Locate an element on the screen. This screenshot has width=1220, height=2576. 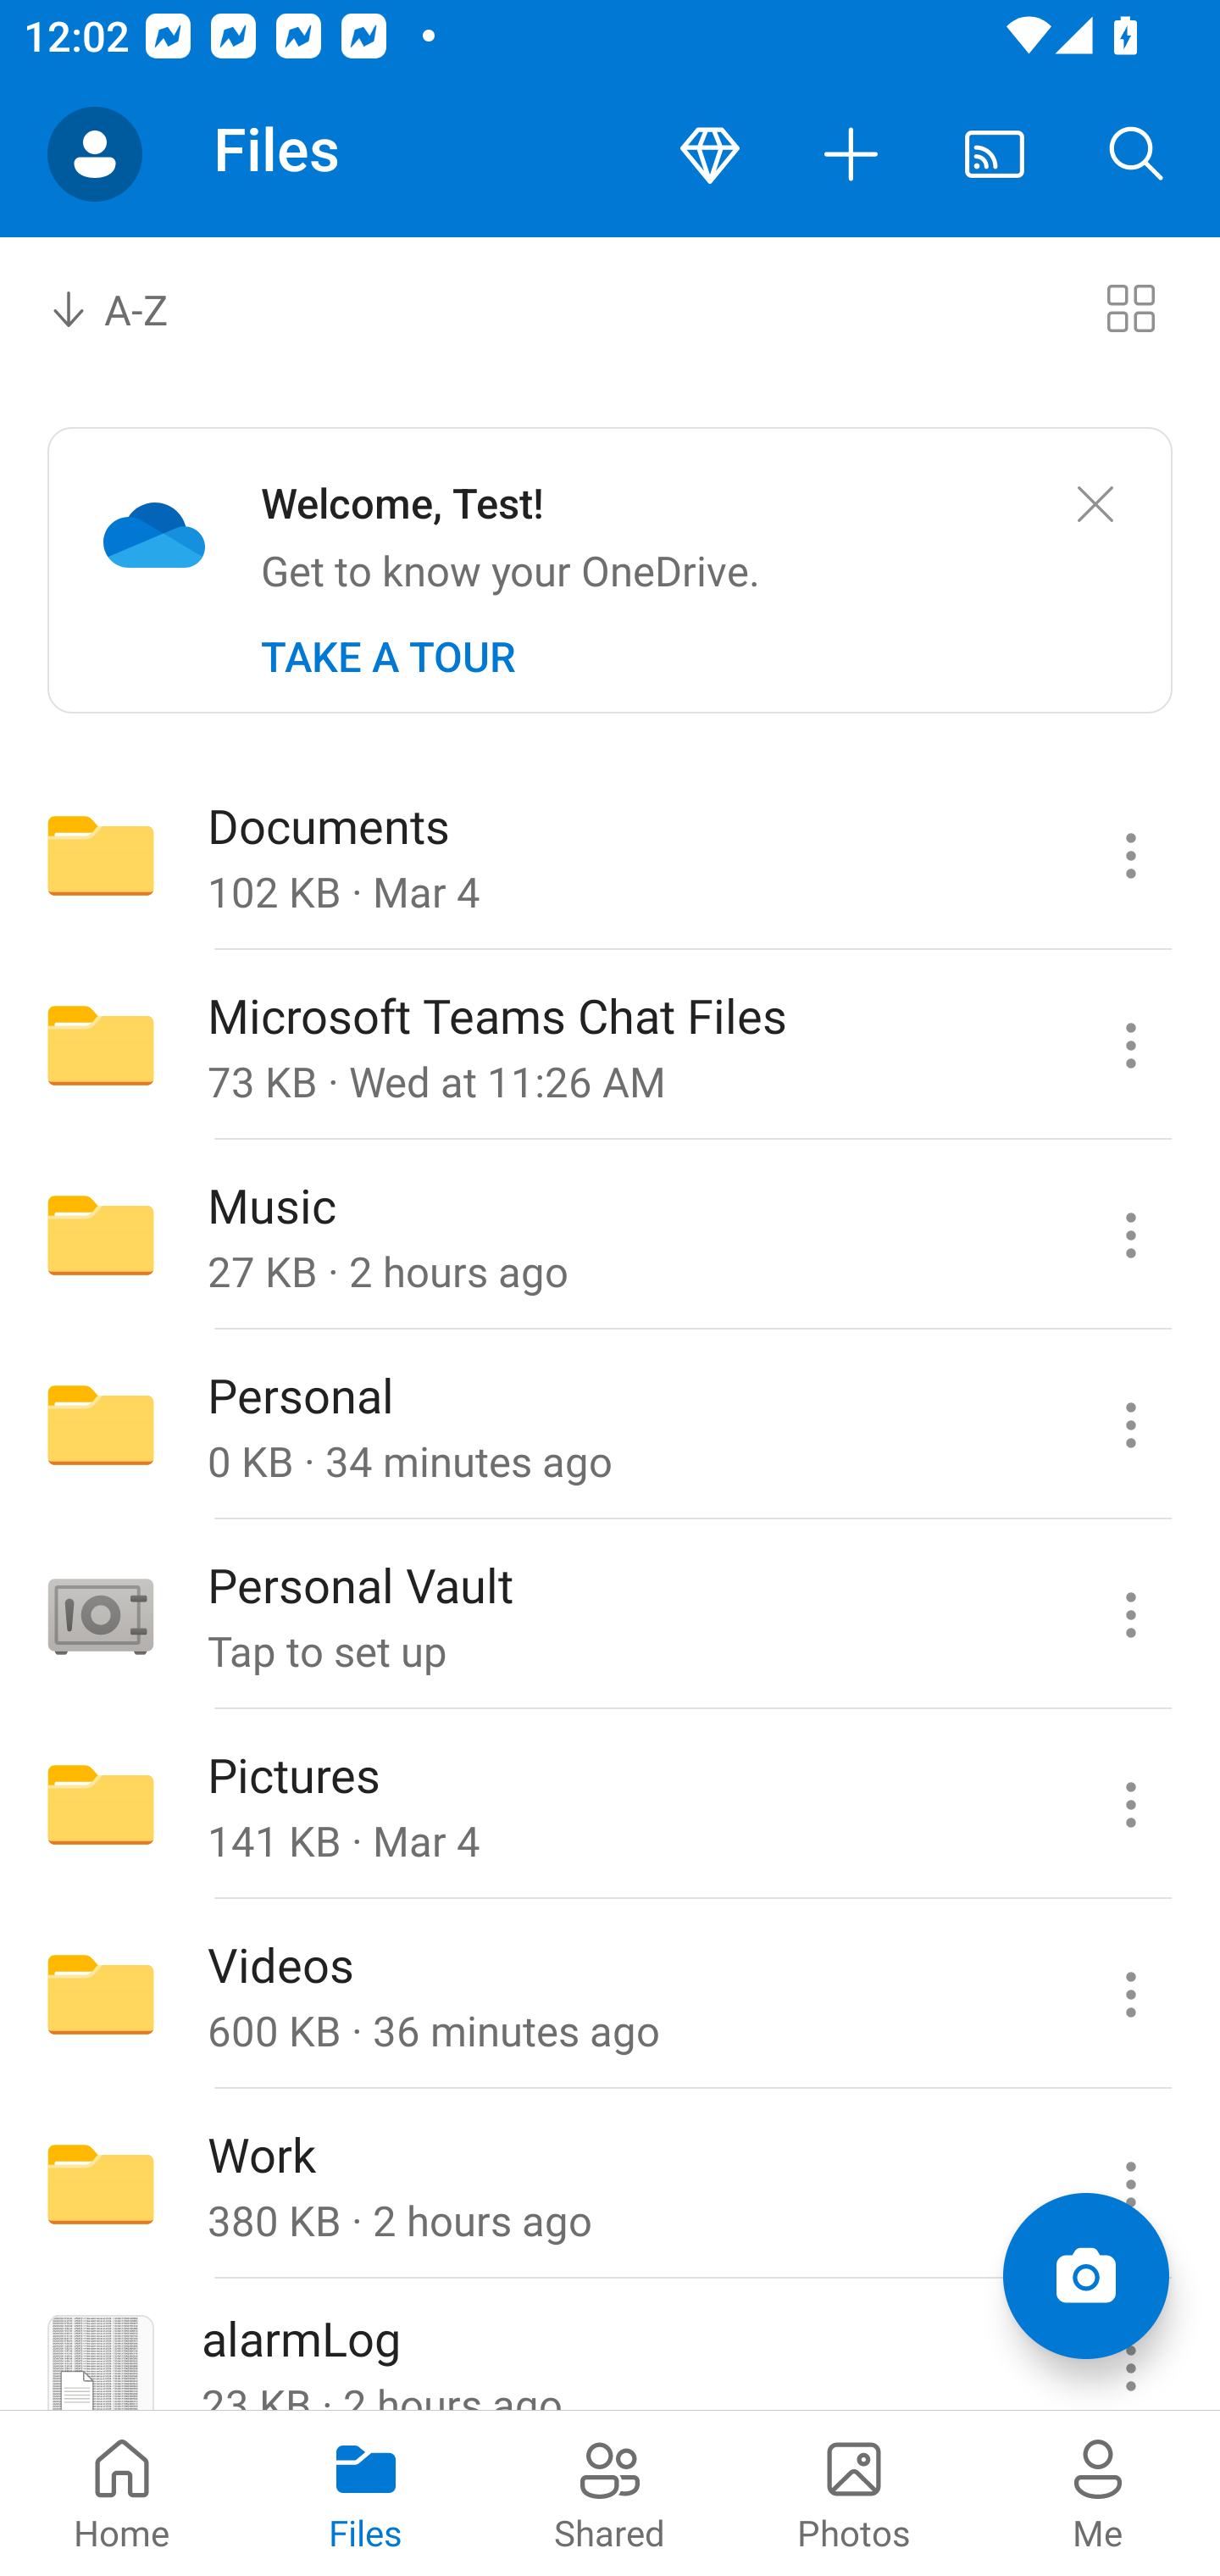
Personal commands is located at coordinates (1130, 1424).